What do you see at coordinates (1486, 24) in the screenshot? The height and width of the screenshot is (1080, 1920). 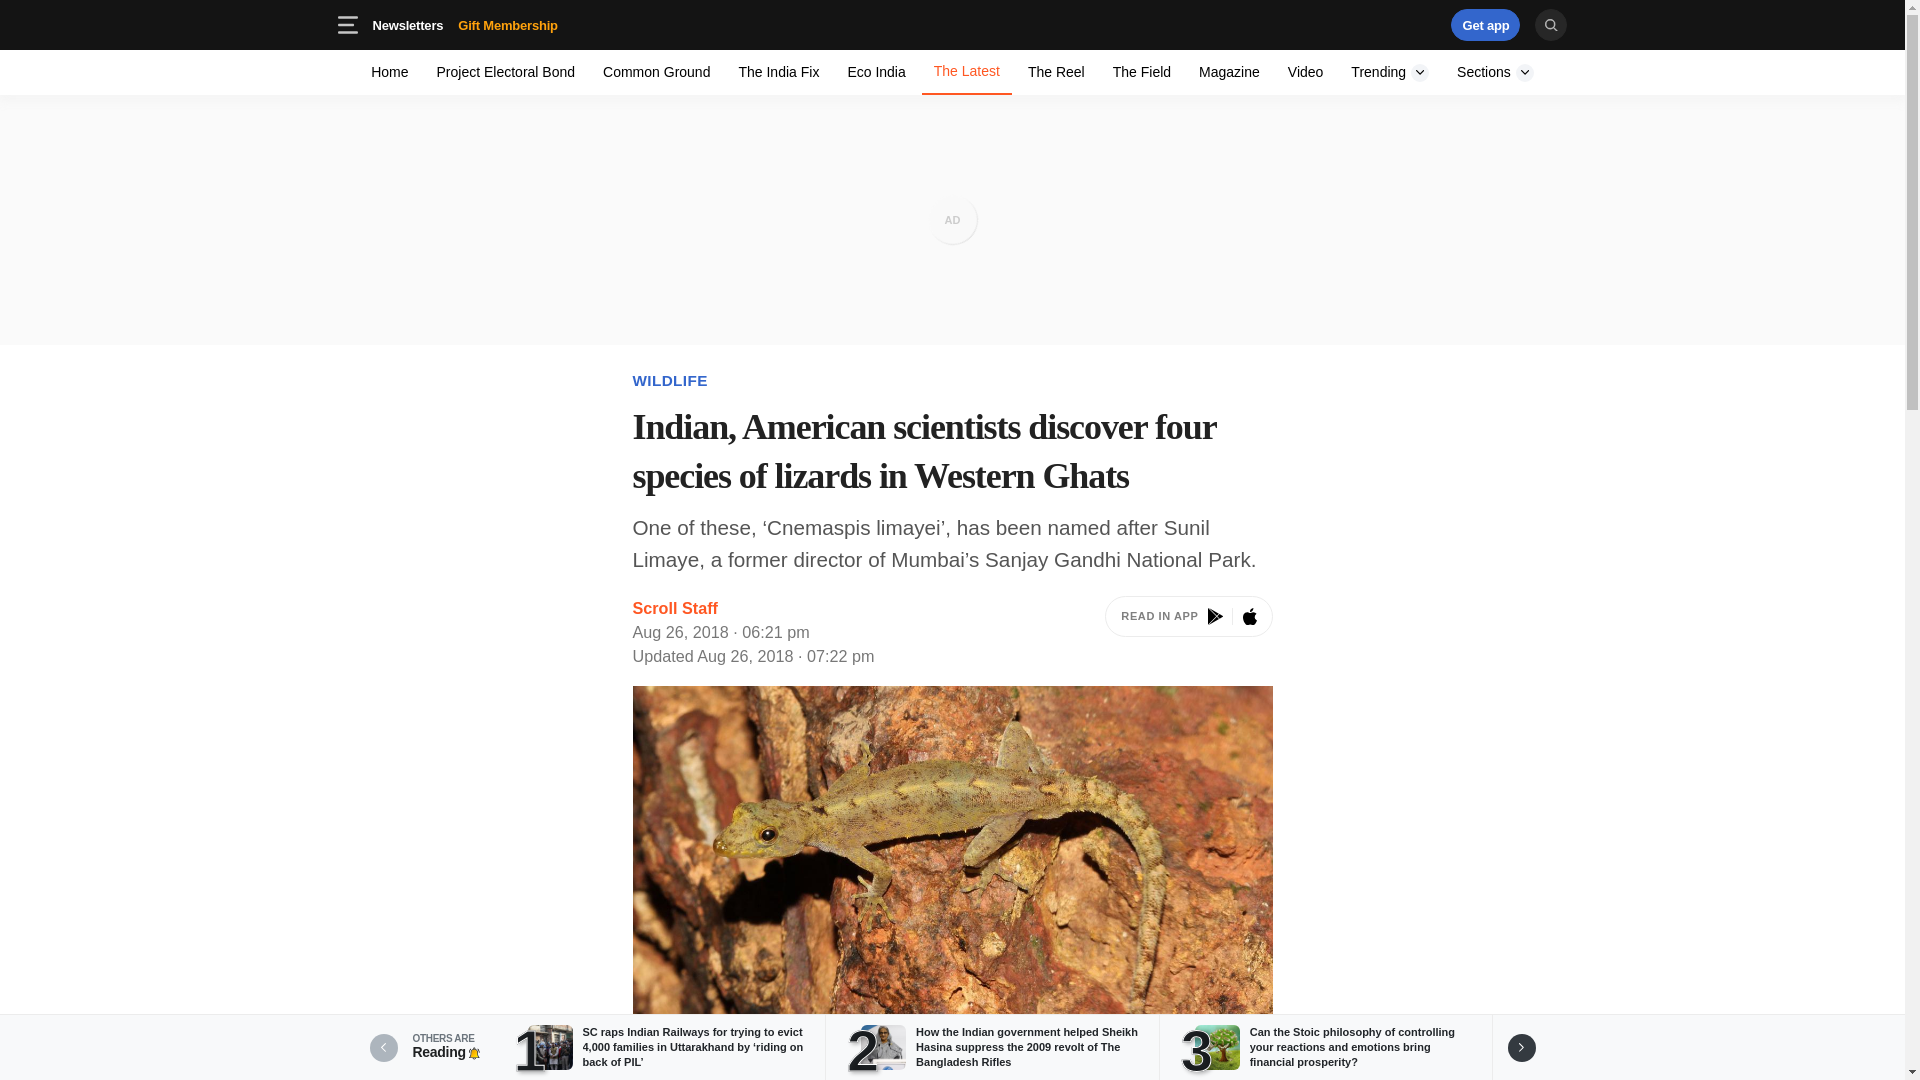 I see `Gift Membership` at bounding box center [1486, 24].